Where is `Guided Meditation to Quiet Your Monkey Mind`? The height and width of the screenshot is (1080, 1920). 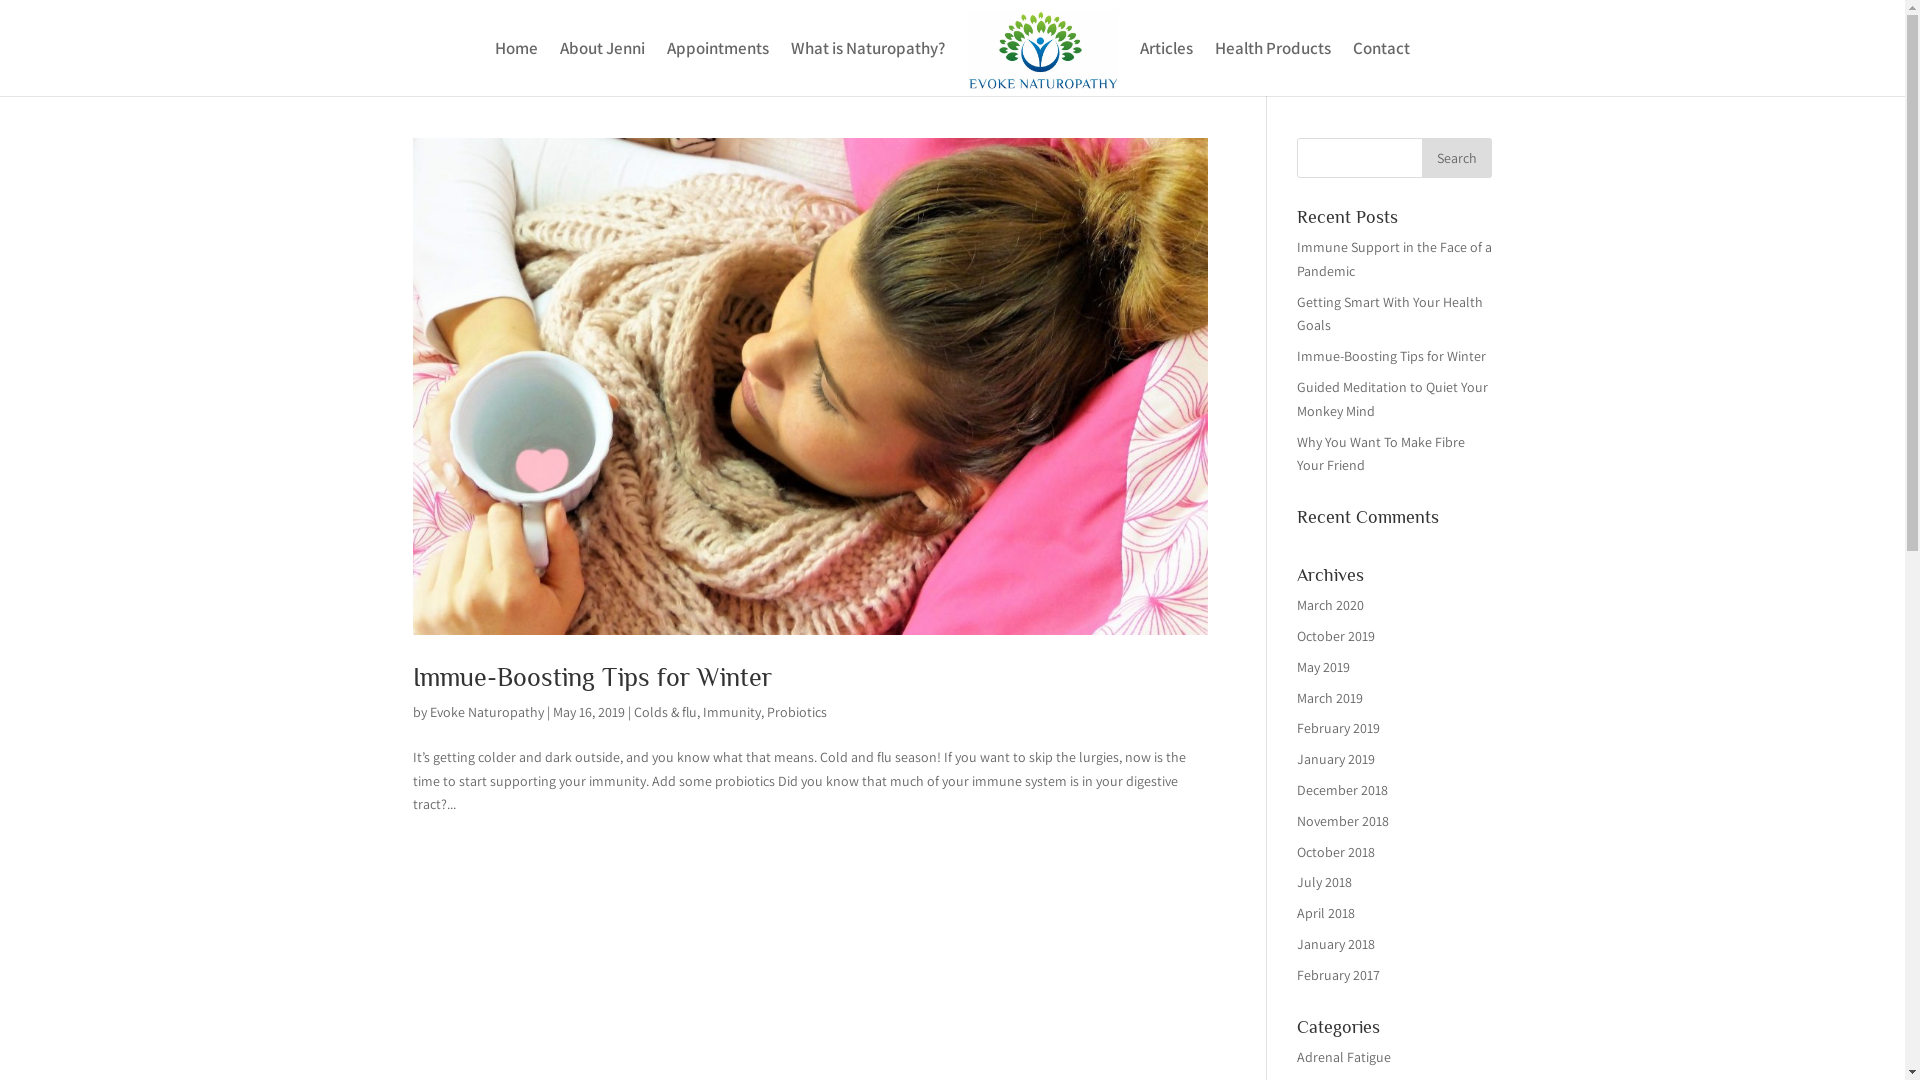
Guided Meditation to Quiet Your Monkey Mind is located at coordinates (1392, 399).